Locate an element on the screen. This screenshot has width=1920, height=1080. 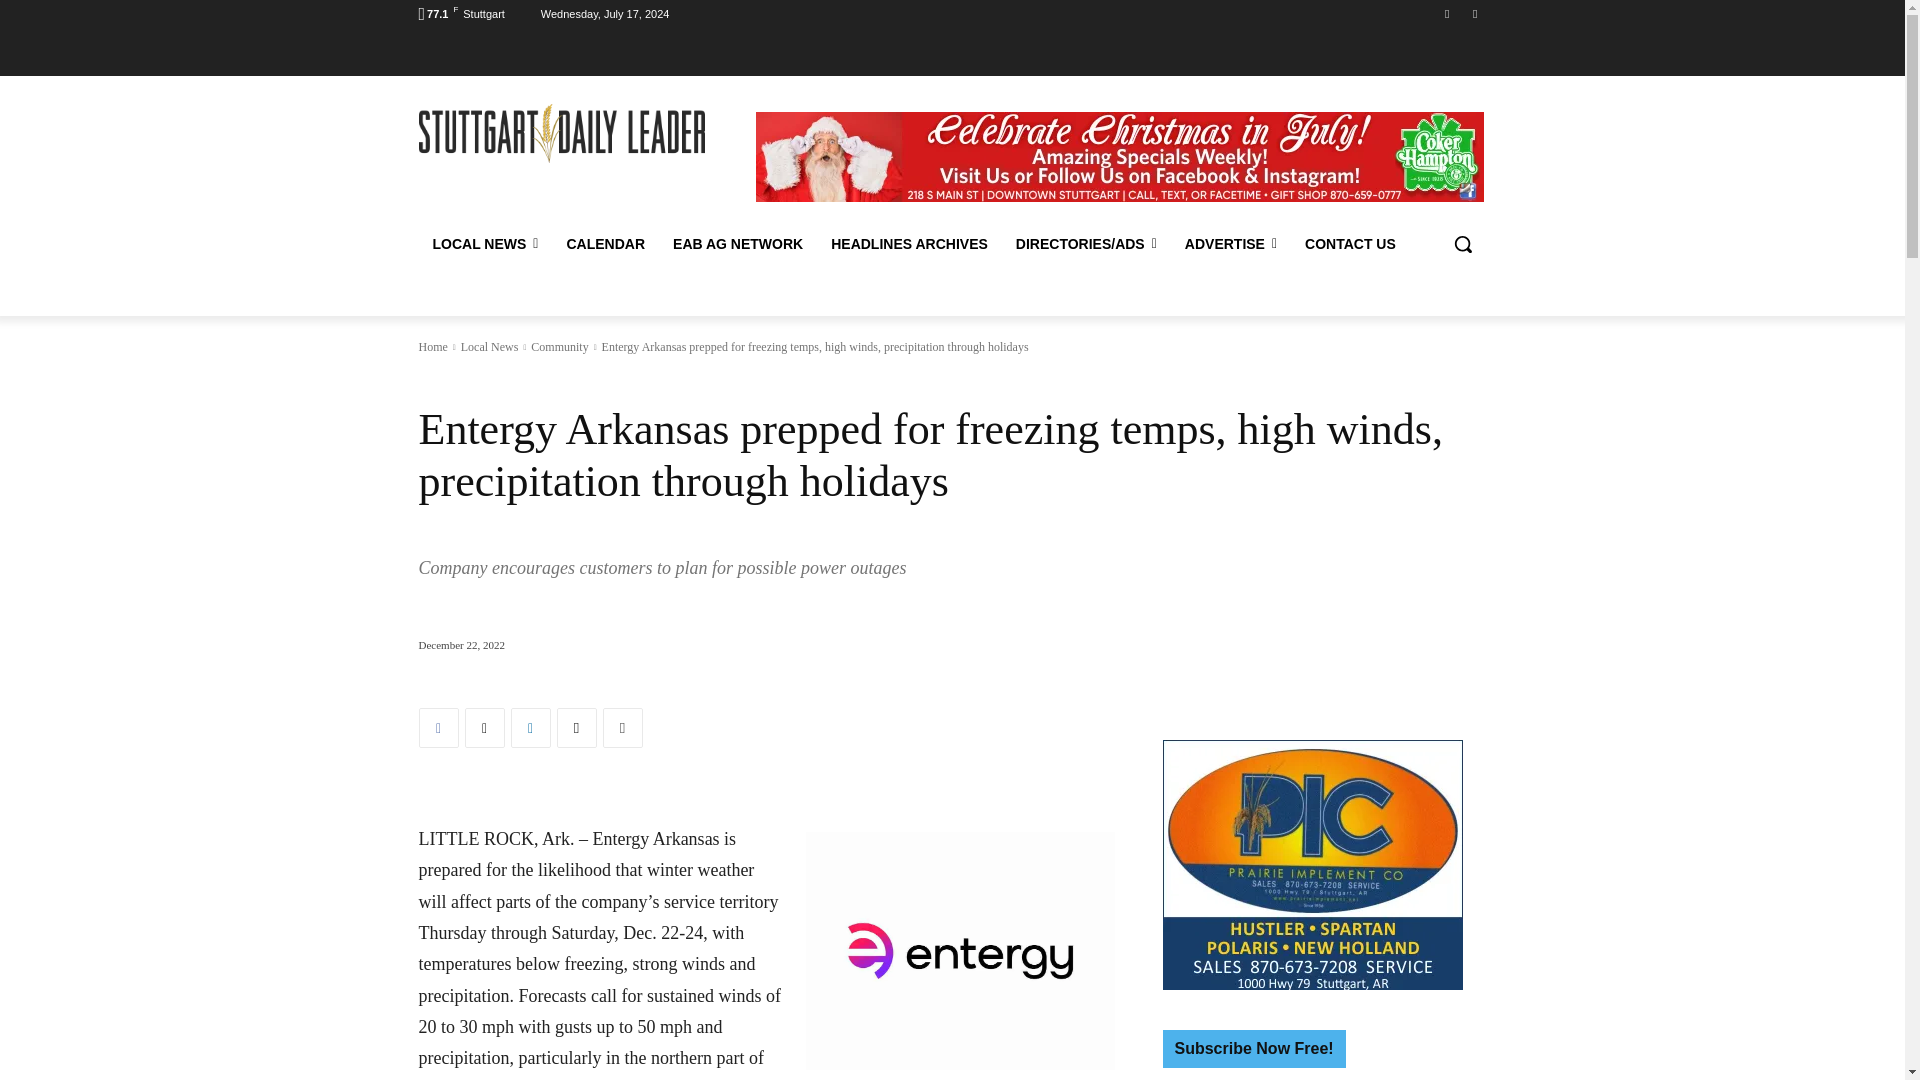
Facebook is located at coordinates (438, 728).